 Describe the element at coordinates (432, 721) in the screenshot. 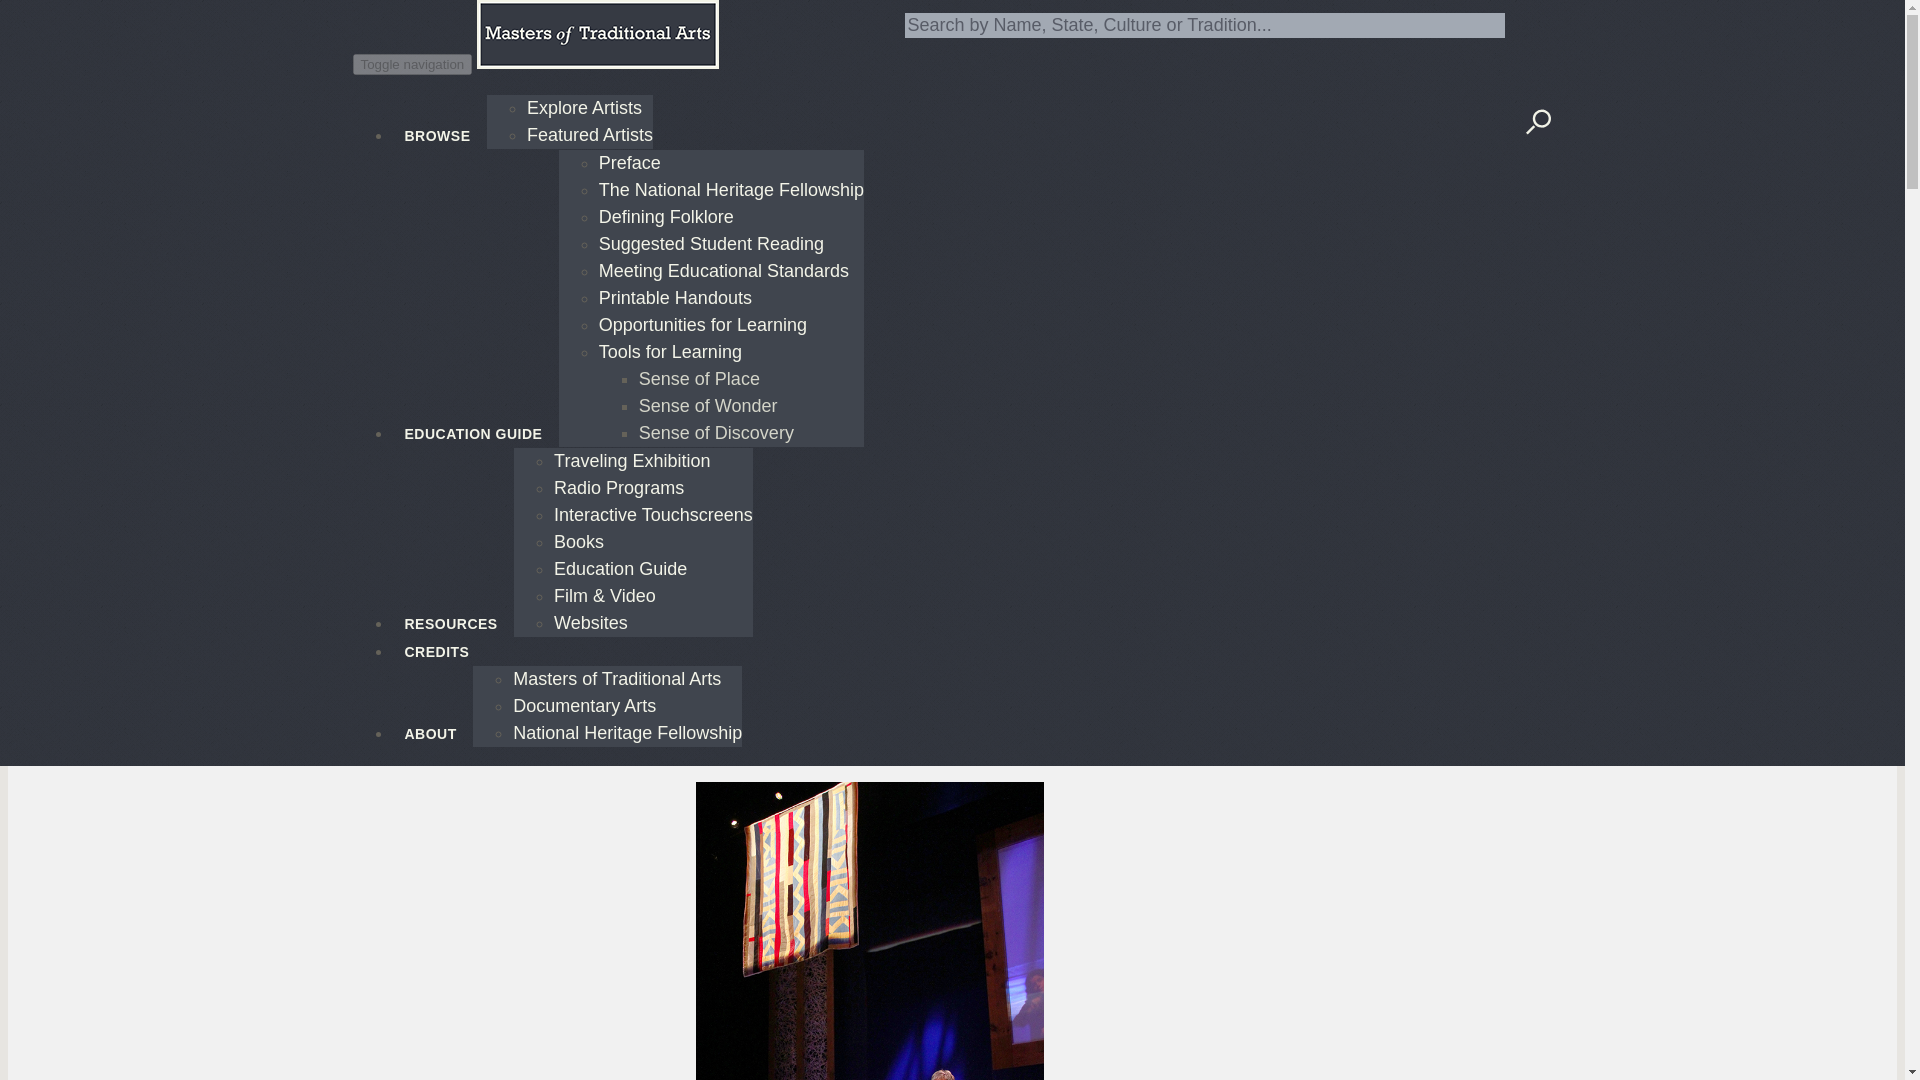

I see `ABOUT` at that location.